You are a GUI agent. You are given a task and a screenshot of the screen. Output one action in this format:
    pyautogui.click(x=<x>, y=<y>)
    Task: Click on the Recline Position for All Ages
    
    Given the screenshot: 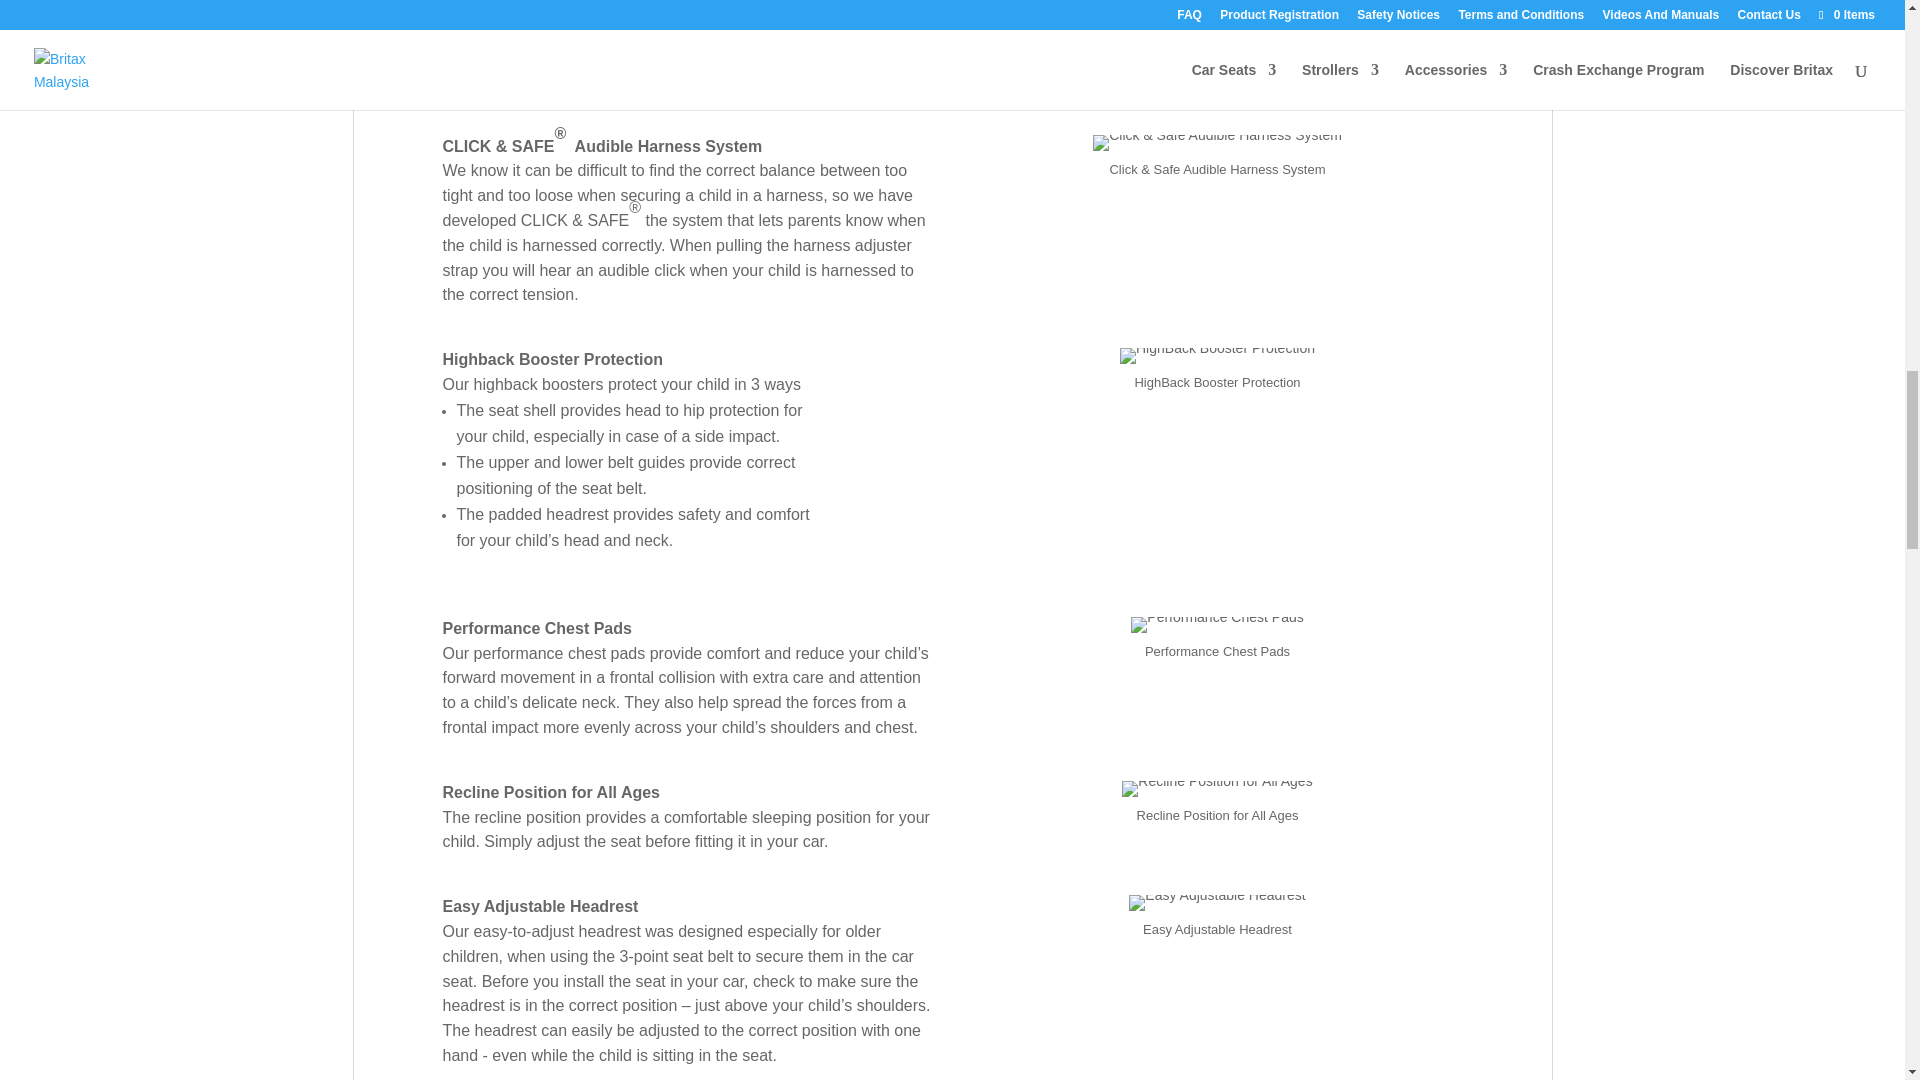 What is the action you would take?
    pyautogui.click(x=1216, y=788)
    